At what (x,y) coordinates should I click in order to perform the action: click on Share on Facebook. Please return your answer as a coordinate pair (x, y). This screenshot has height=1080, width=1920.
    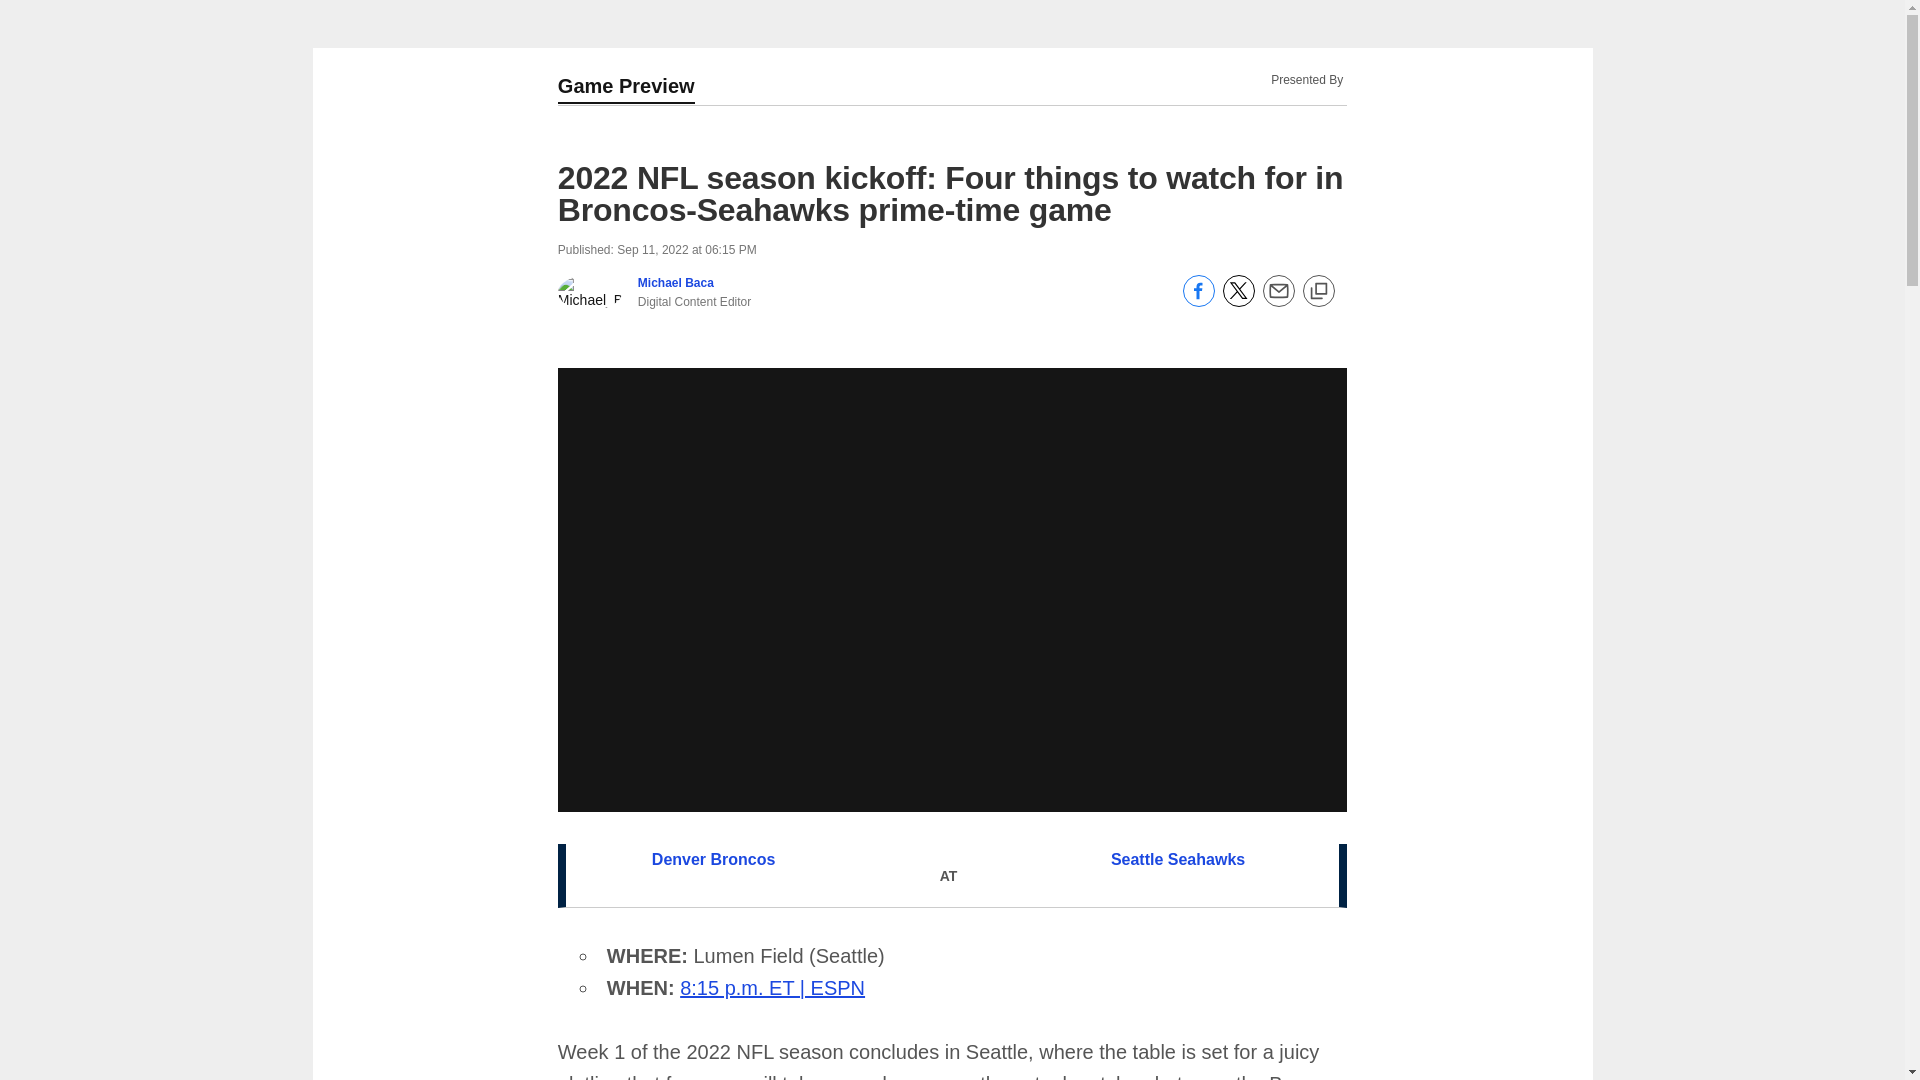
    Looking at the image, I should click on (1198, 301).